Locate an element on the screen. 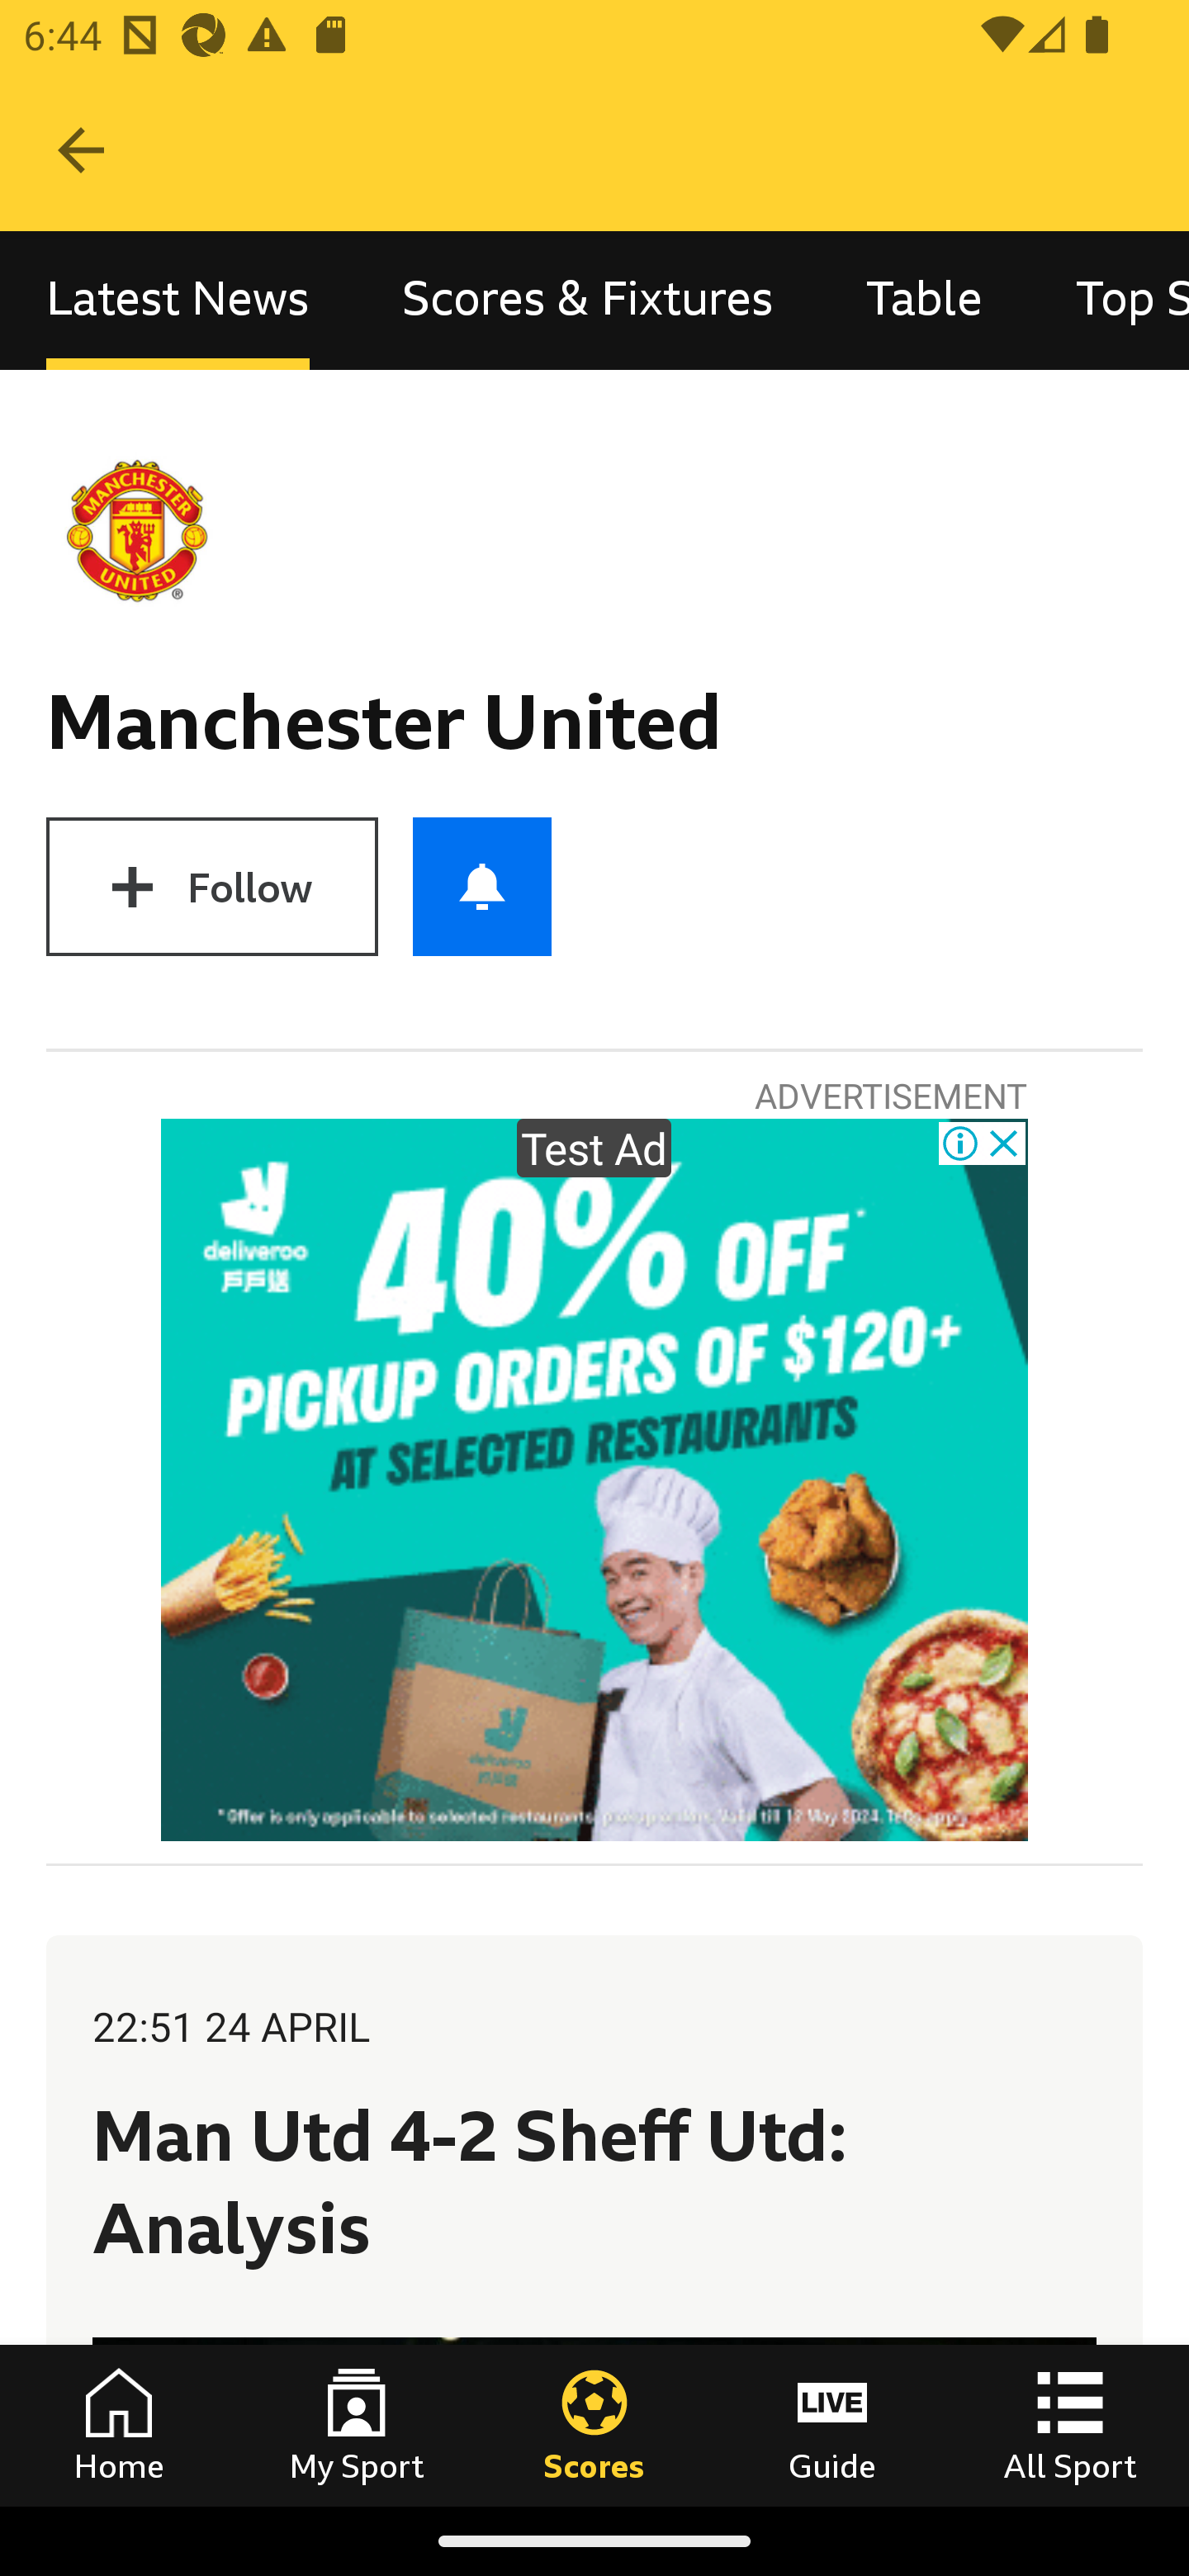  Guide is located at coordinates (832, 2425).